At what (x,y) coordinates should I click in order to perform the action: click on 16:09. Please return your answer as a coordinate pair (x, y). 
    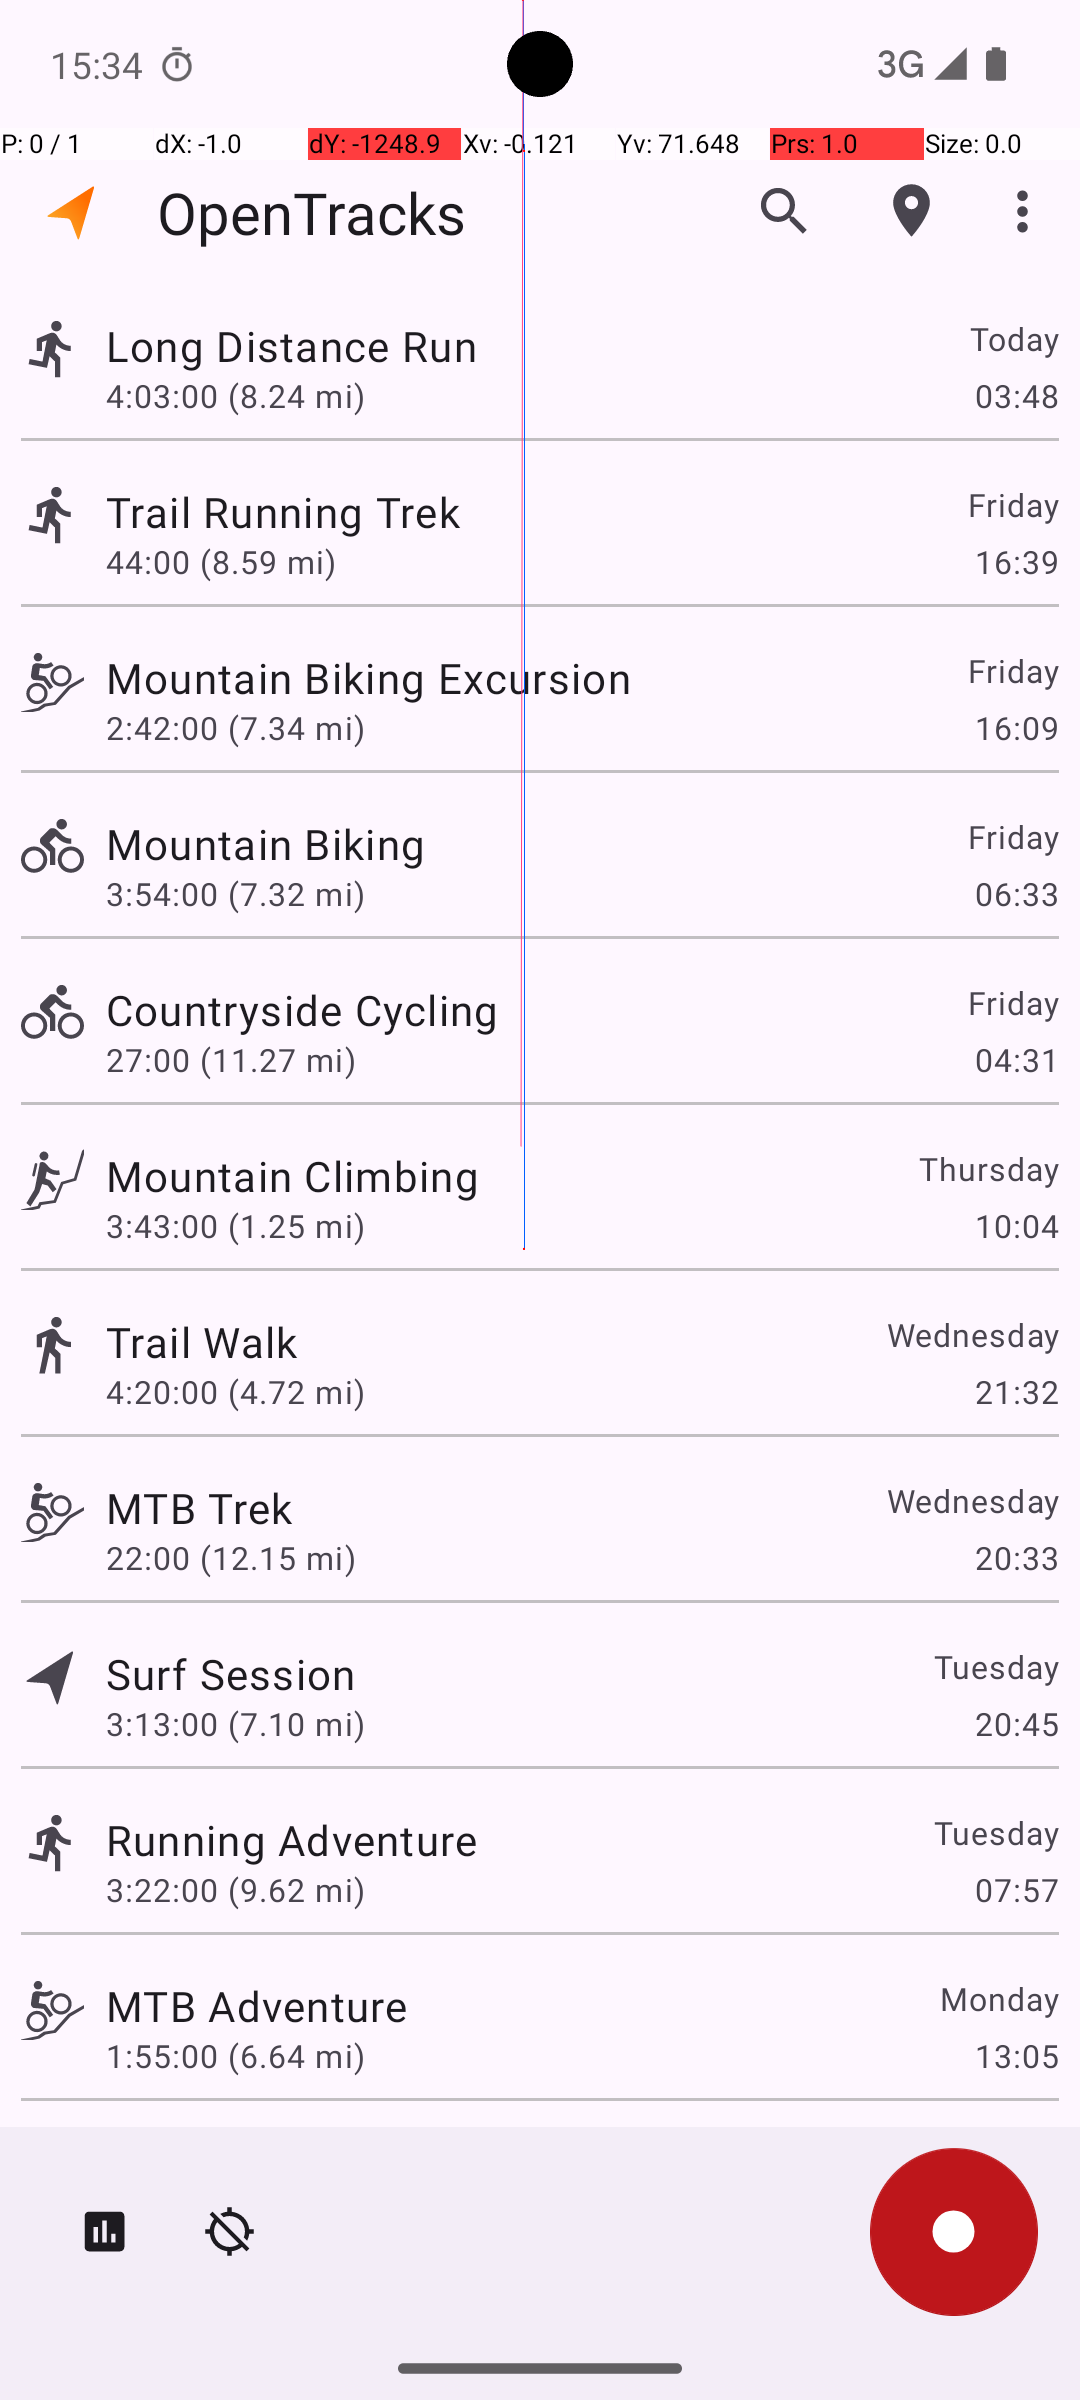
    Looking at the image, I should click on (1016, 728).